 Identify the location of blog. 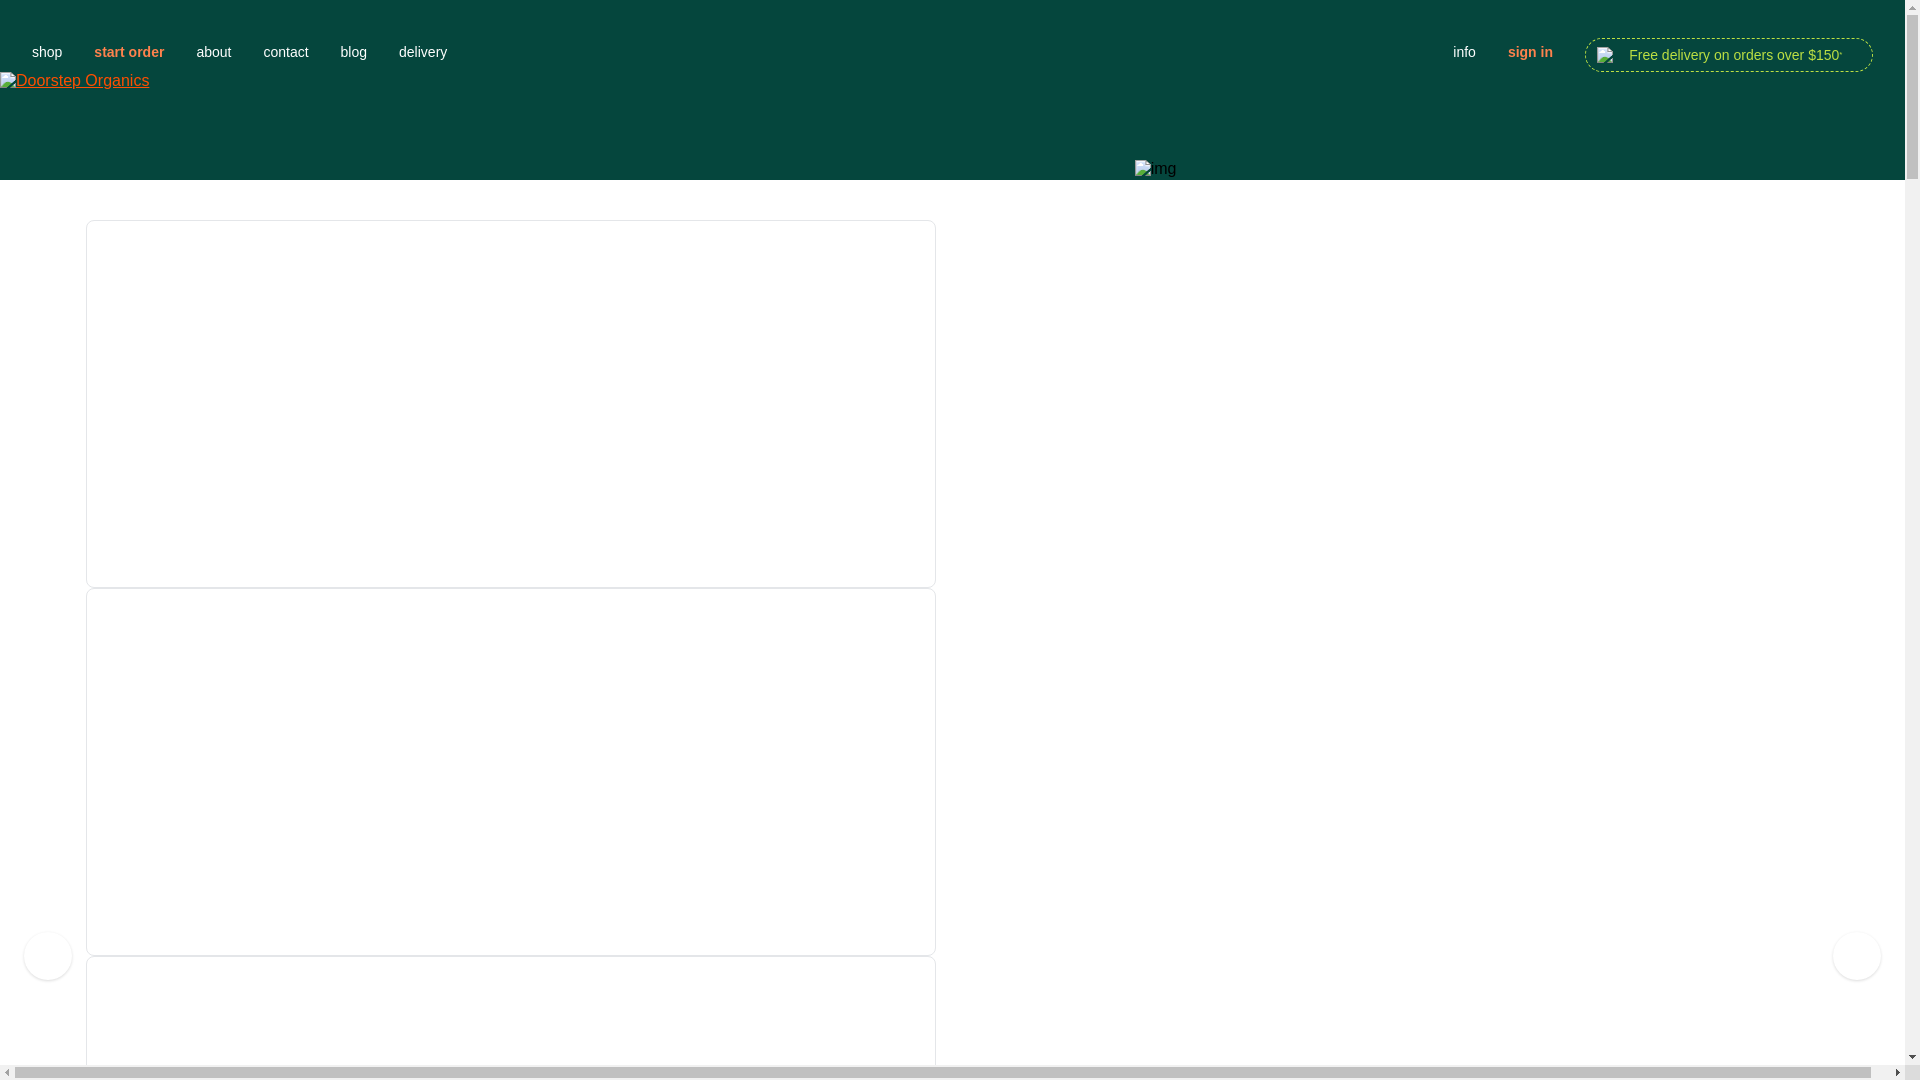
(354, 52).